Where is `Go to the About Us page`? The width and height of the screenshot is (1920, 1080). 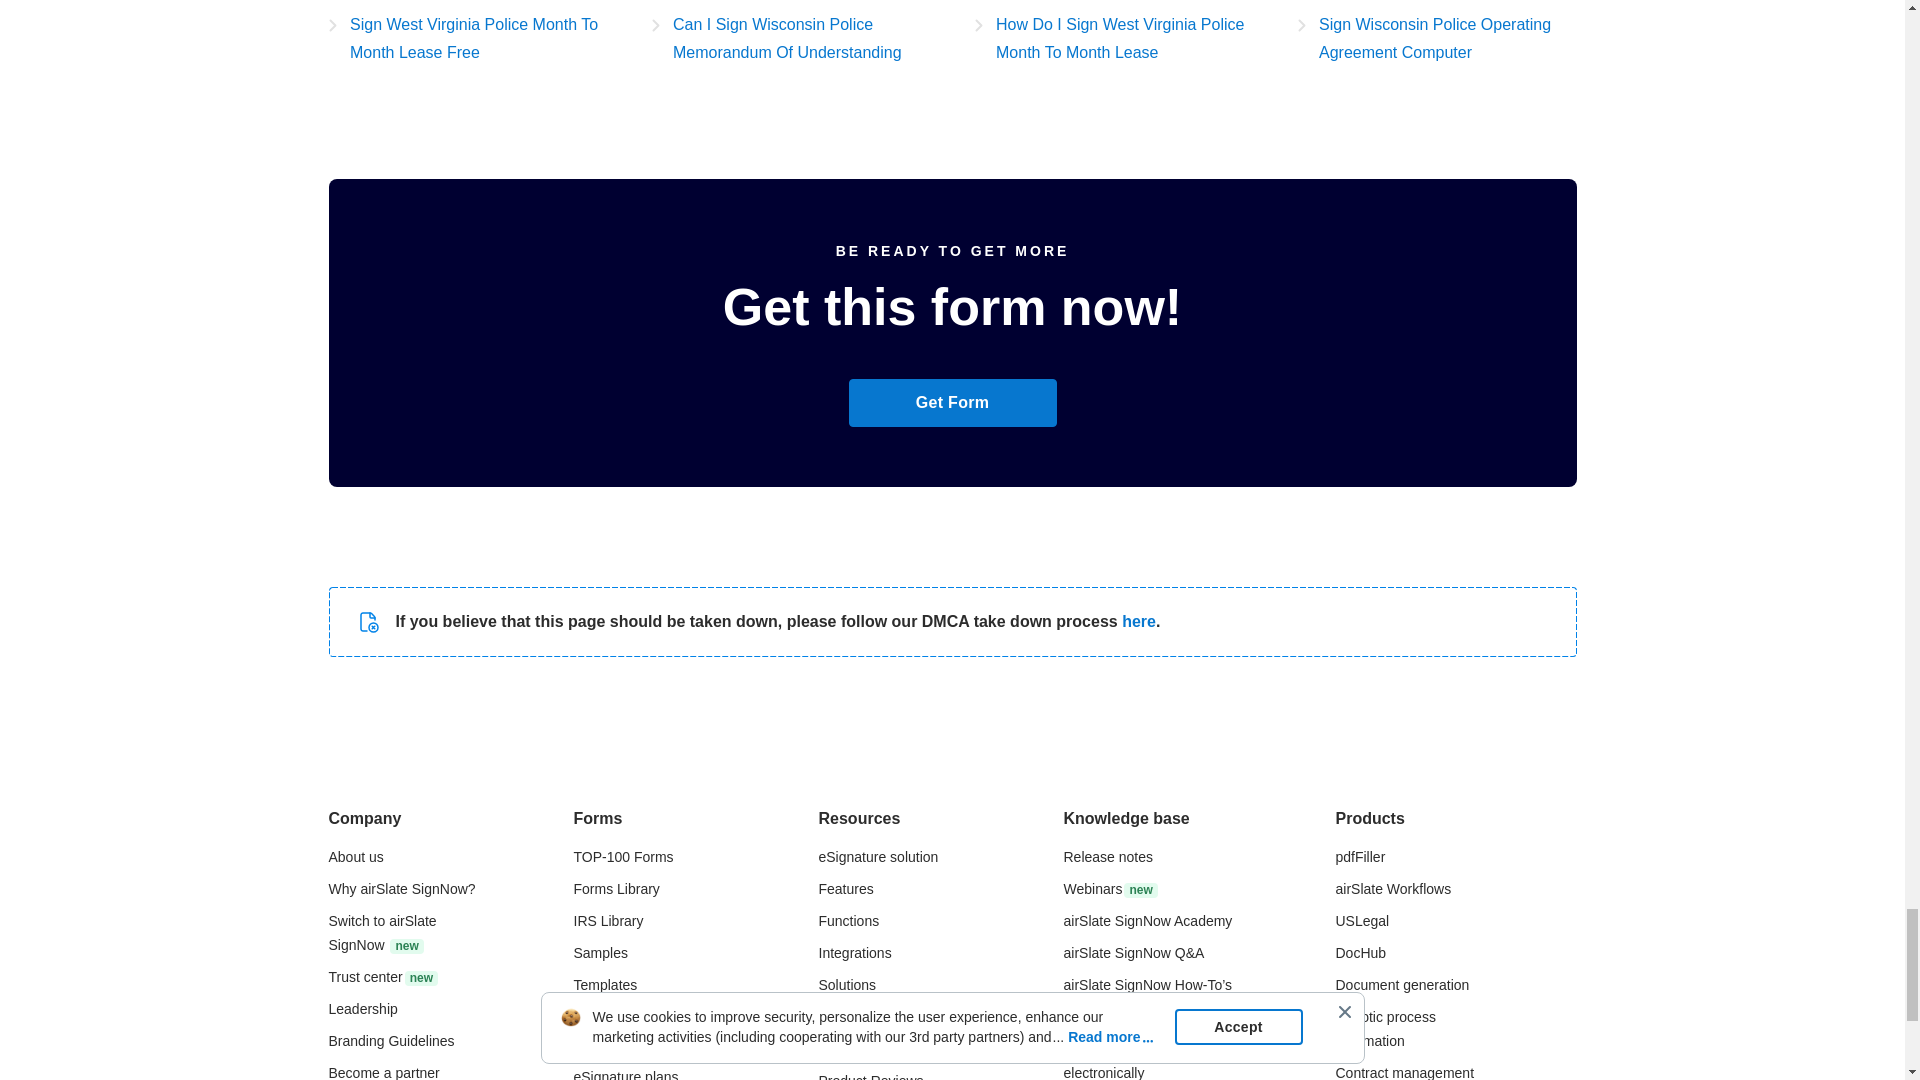
Go to the About Us page is located at coordinates (355, 856).